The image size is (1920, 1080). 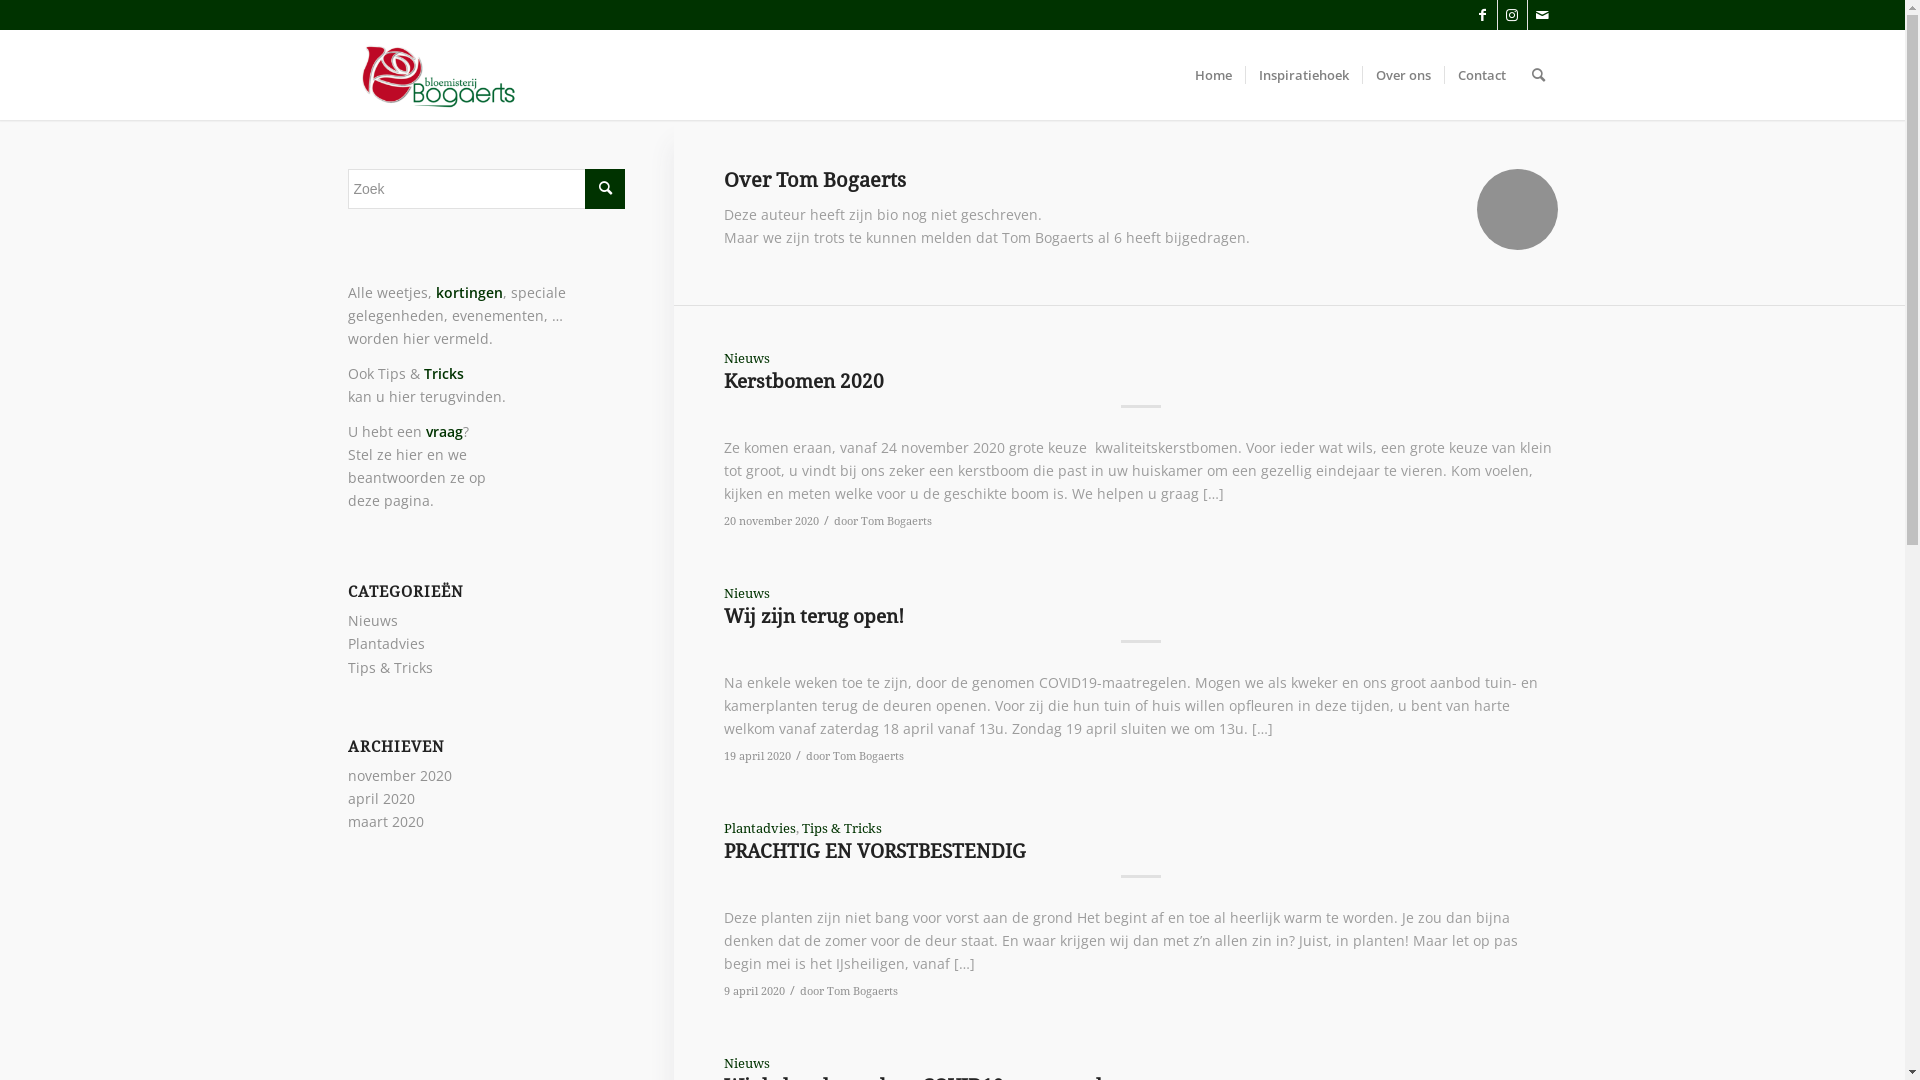 I want to click on Tips & Tricks, so click(x=390, y=668).